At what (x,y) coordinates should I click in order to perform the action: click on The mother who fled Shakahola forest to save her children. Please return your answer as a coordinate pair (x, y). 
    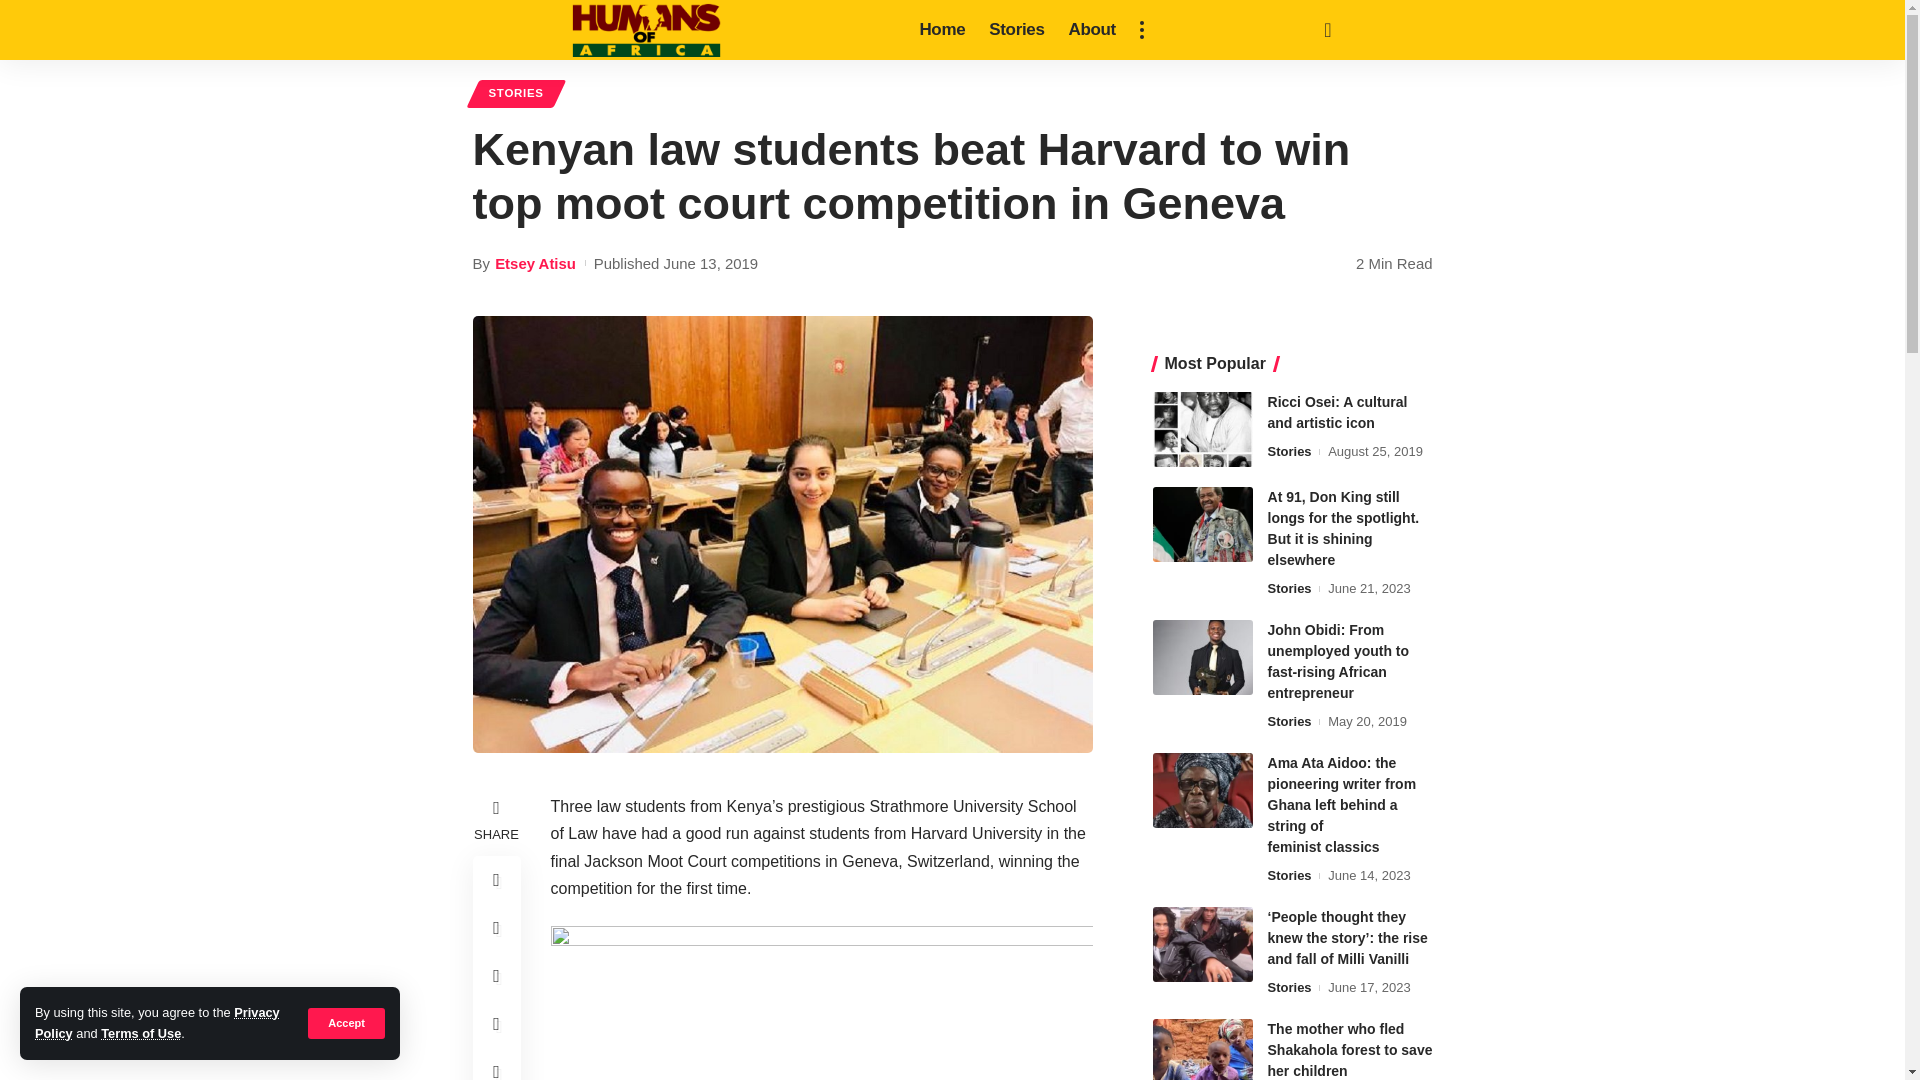
    Looking at the image, I should click on (1203, 1050).